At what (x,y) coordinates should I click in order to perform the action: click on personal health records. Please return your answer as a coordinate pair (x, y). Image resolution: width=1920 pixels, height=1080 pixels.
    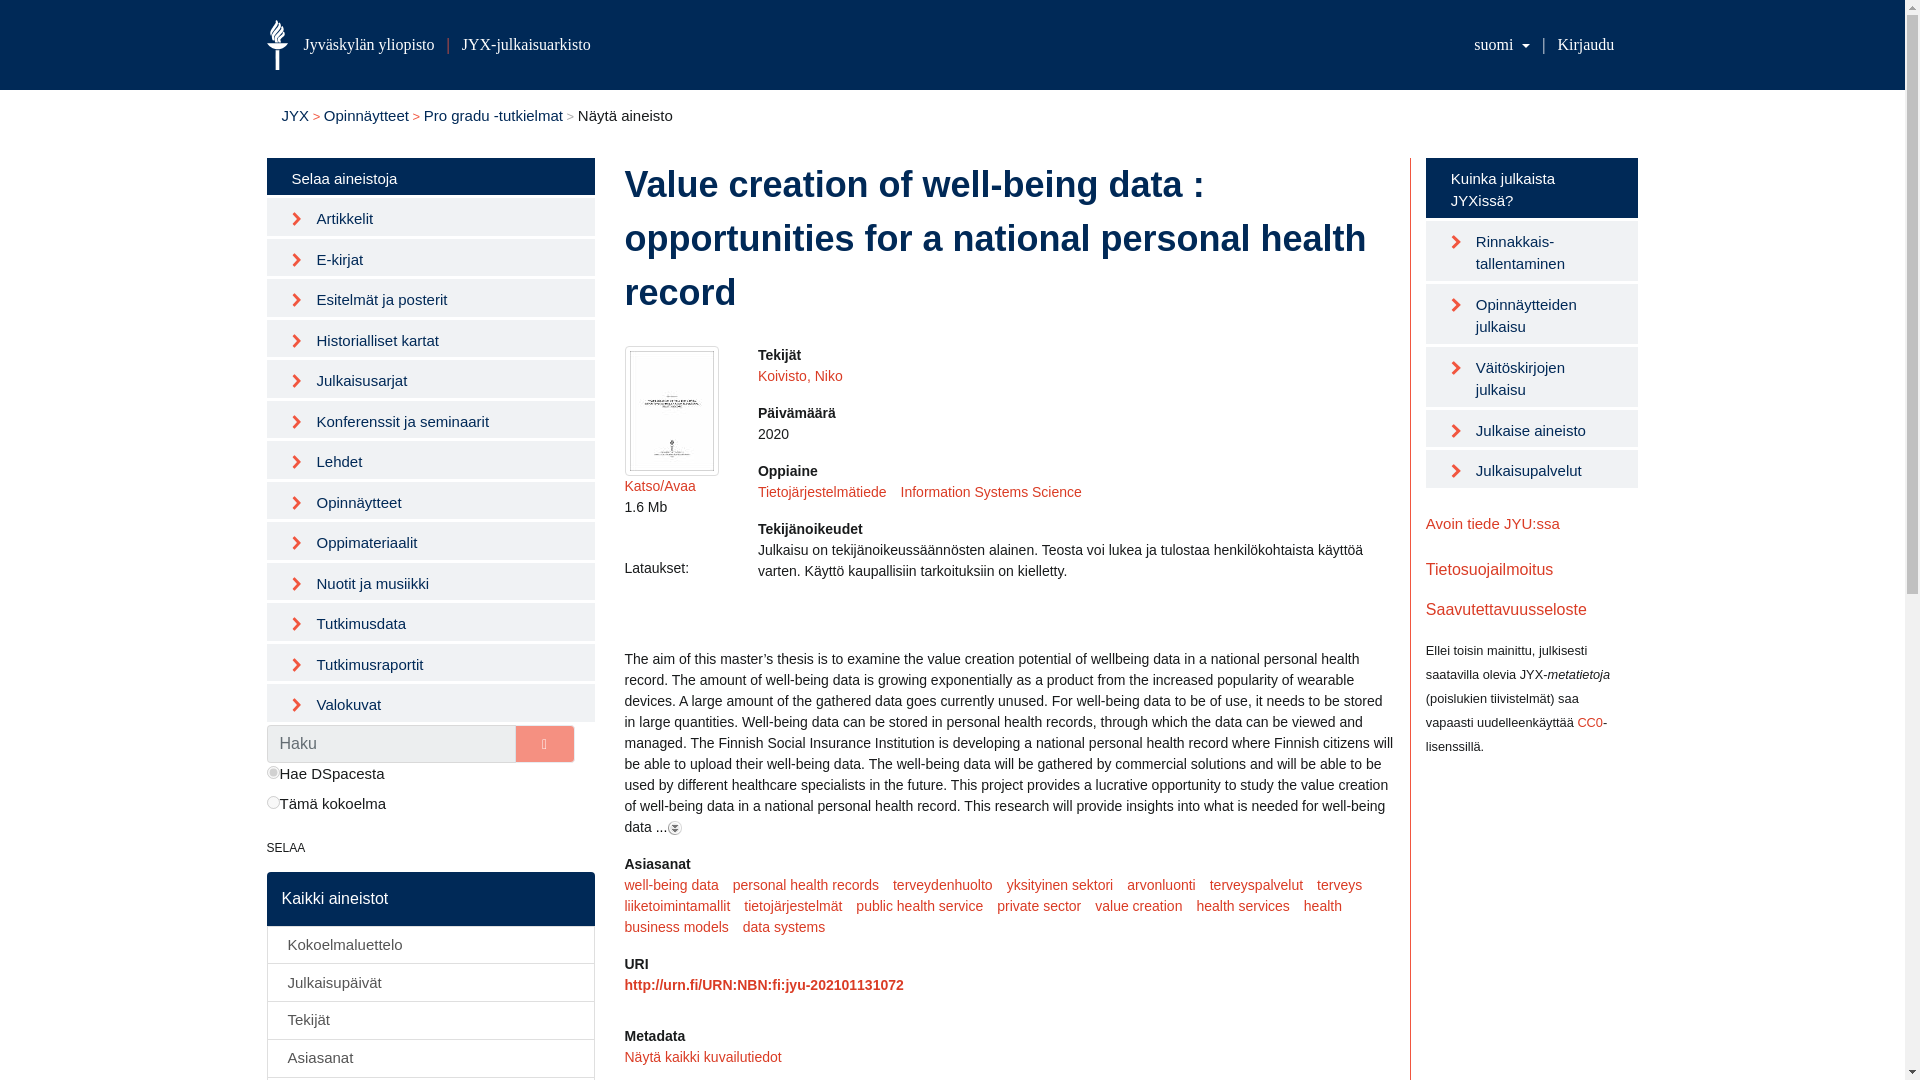
    Looking at the image, I should click on (812, 884).